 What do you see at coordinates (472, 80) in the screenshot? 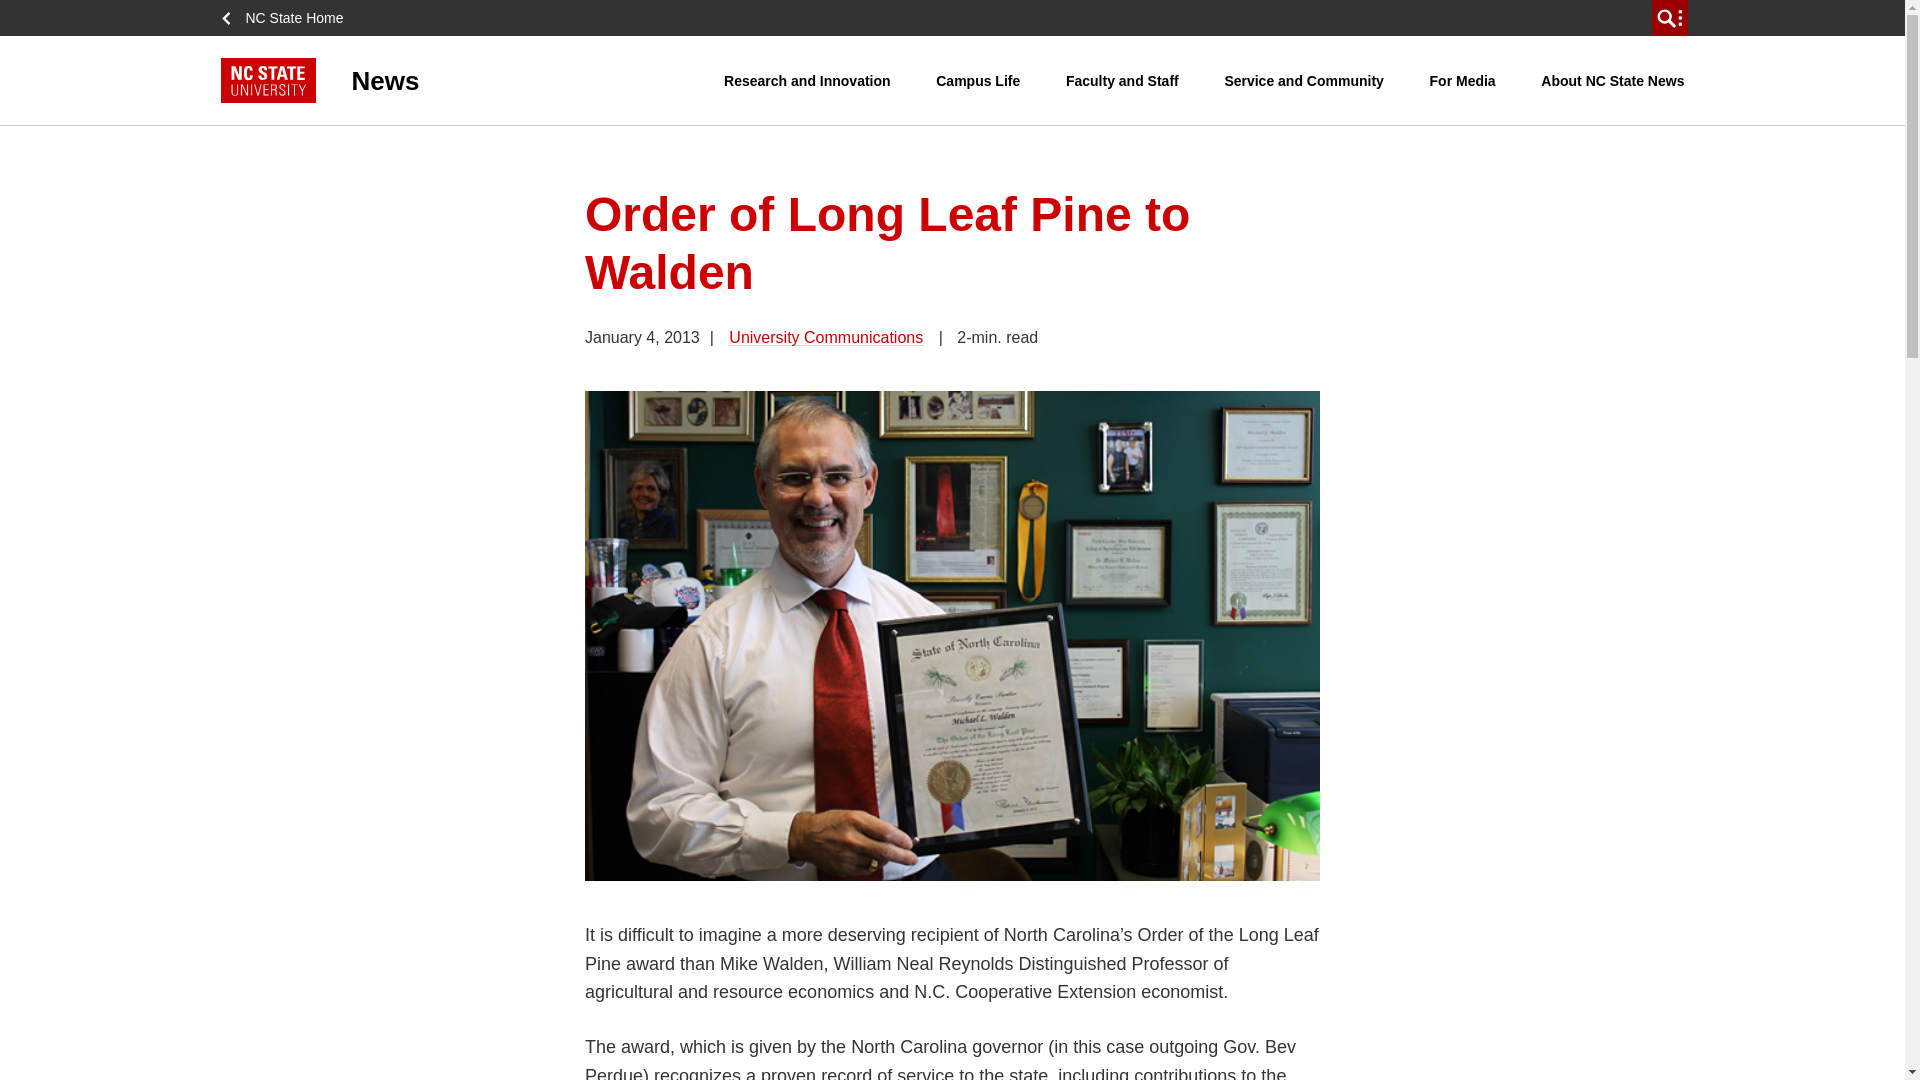
I see `News` at bounding box center [472, 80].